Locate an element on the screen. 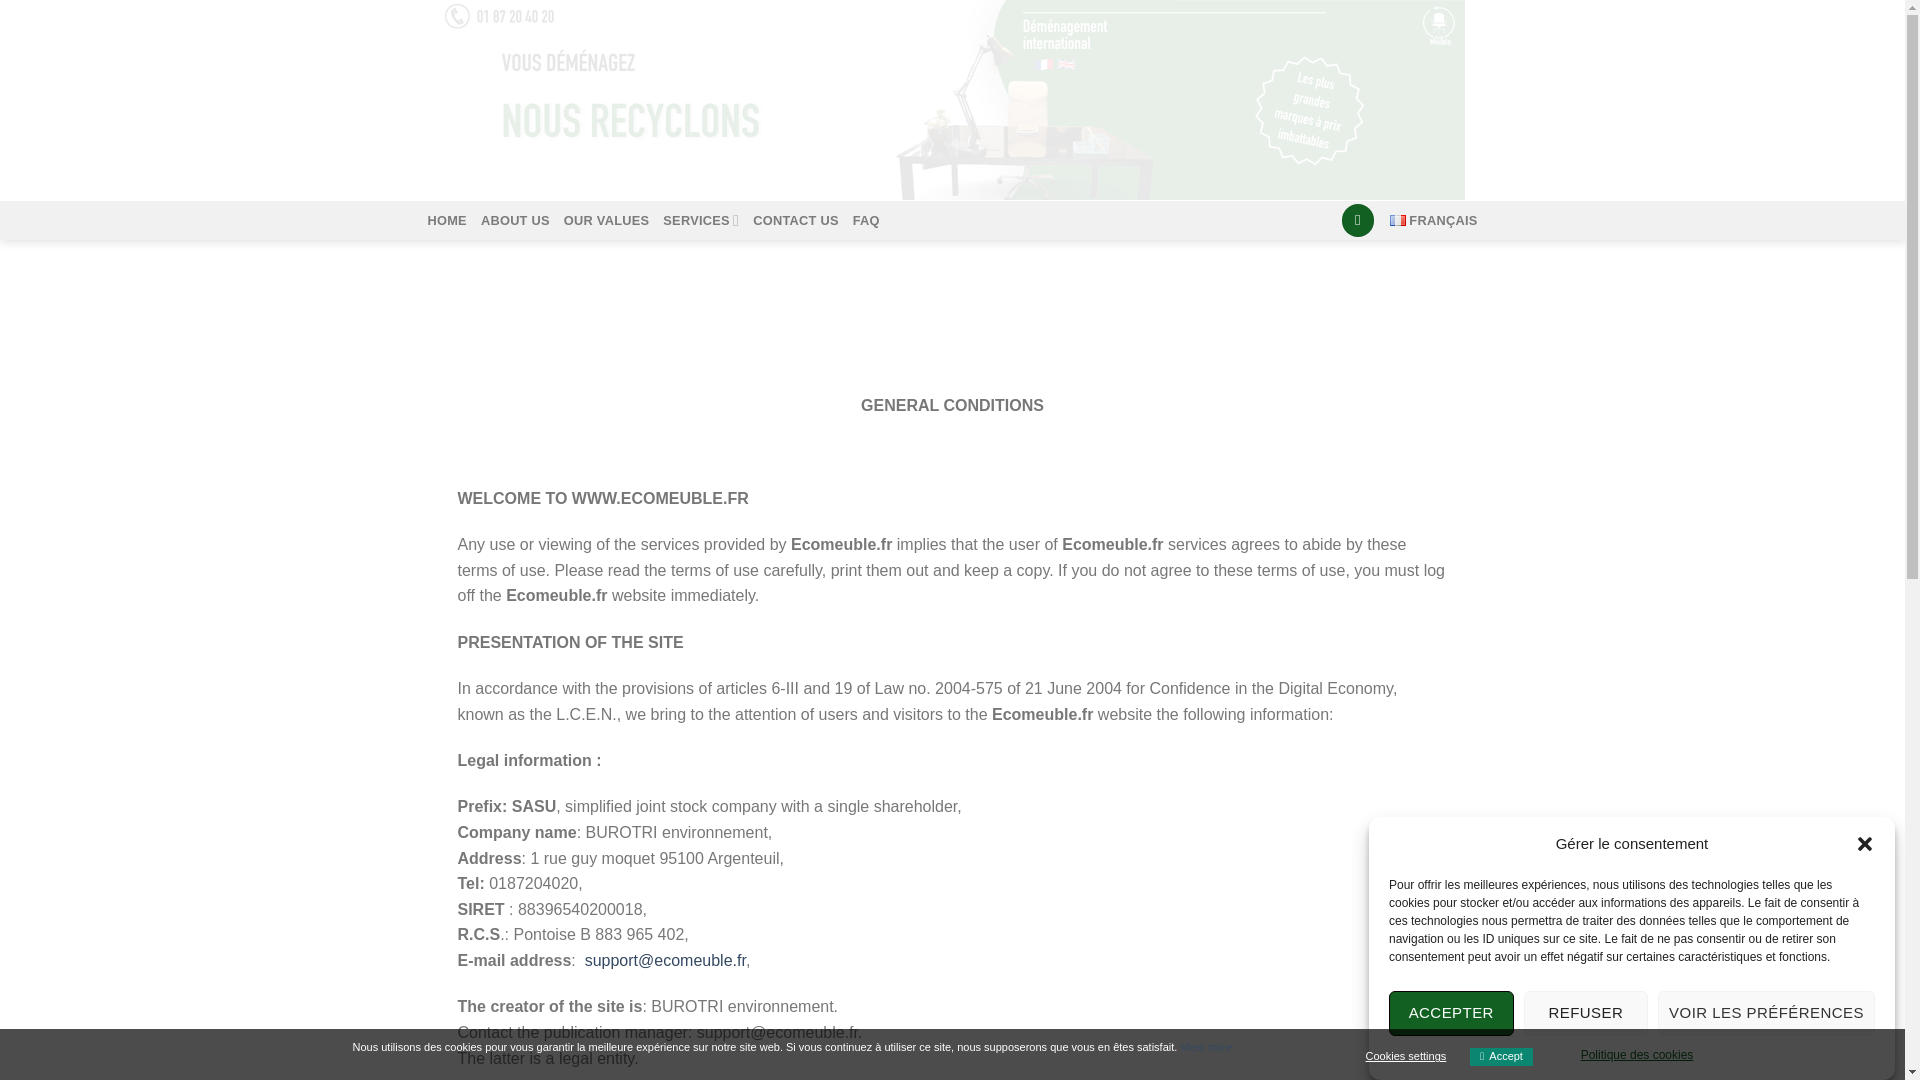 The height and width of the screenshot is (1080, 1920). Politique des cookies is located at coordinates (1636, 1078).